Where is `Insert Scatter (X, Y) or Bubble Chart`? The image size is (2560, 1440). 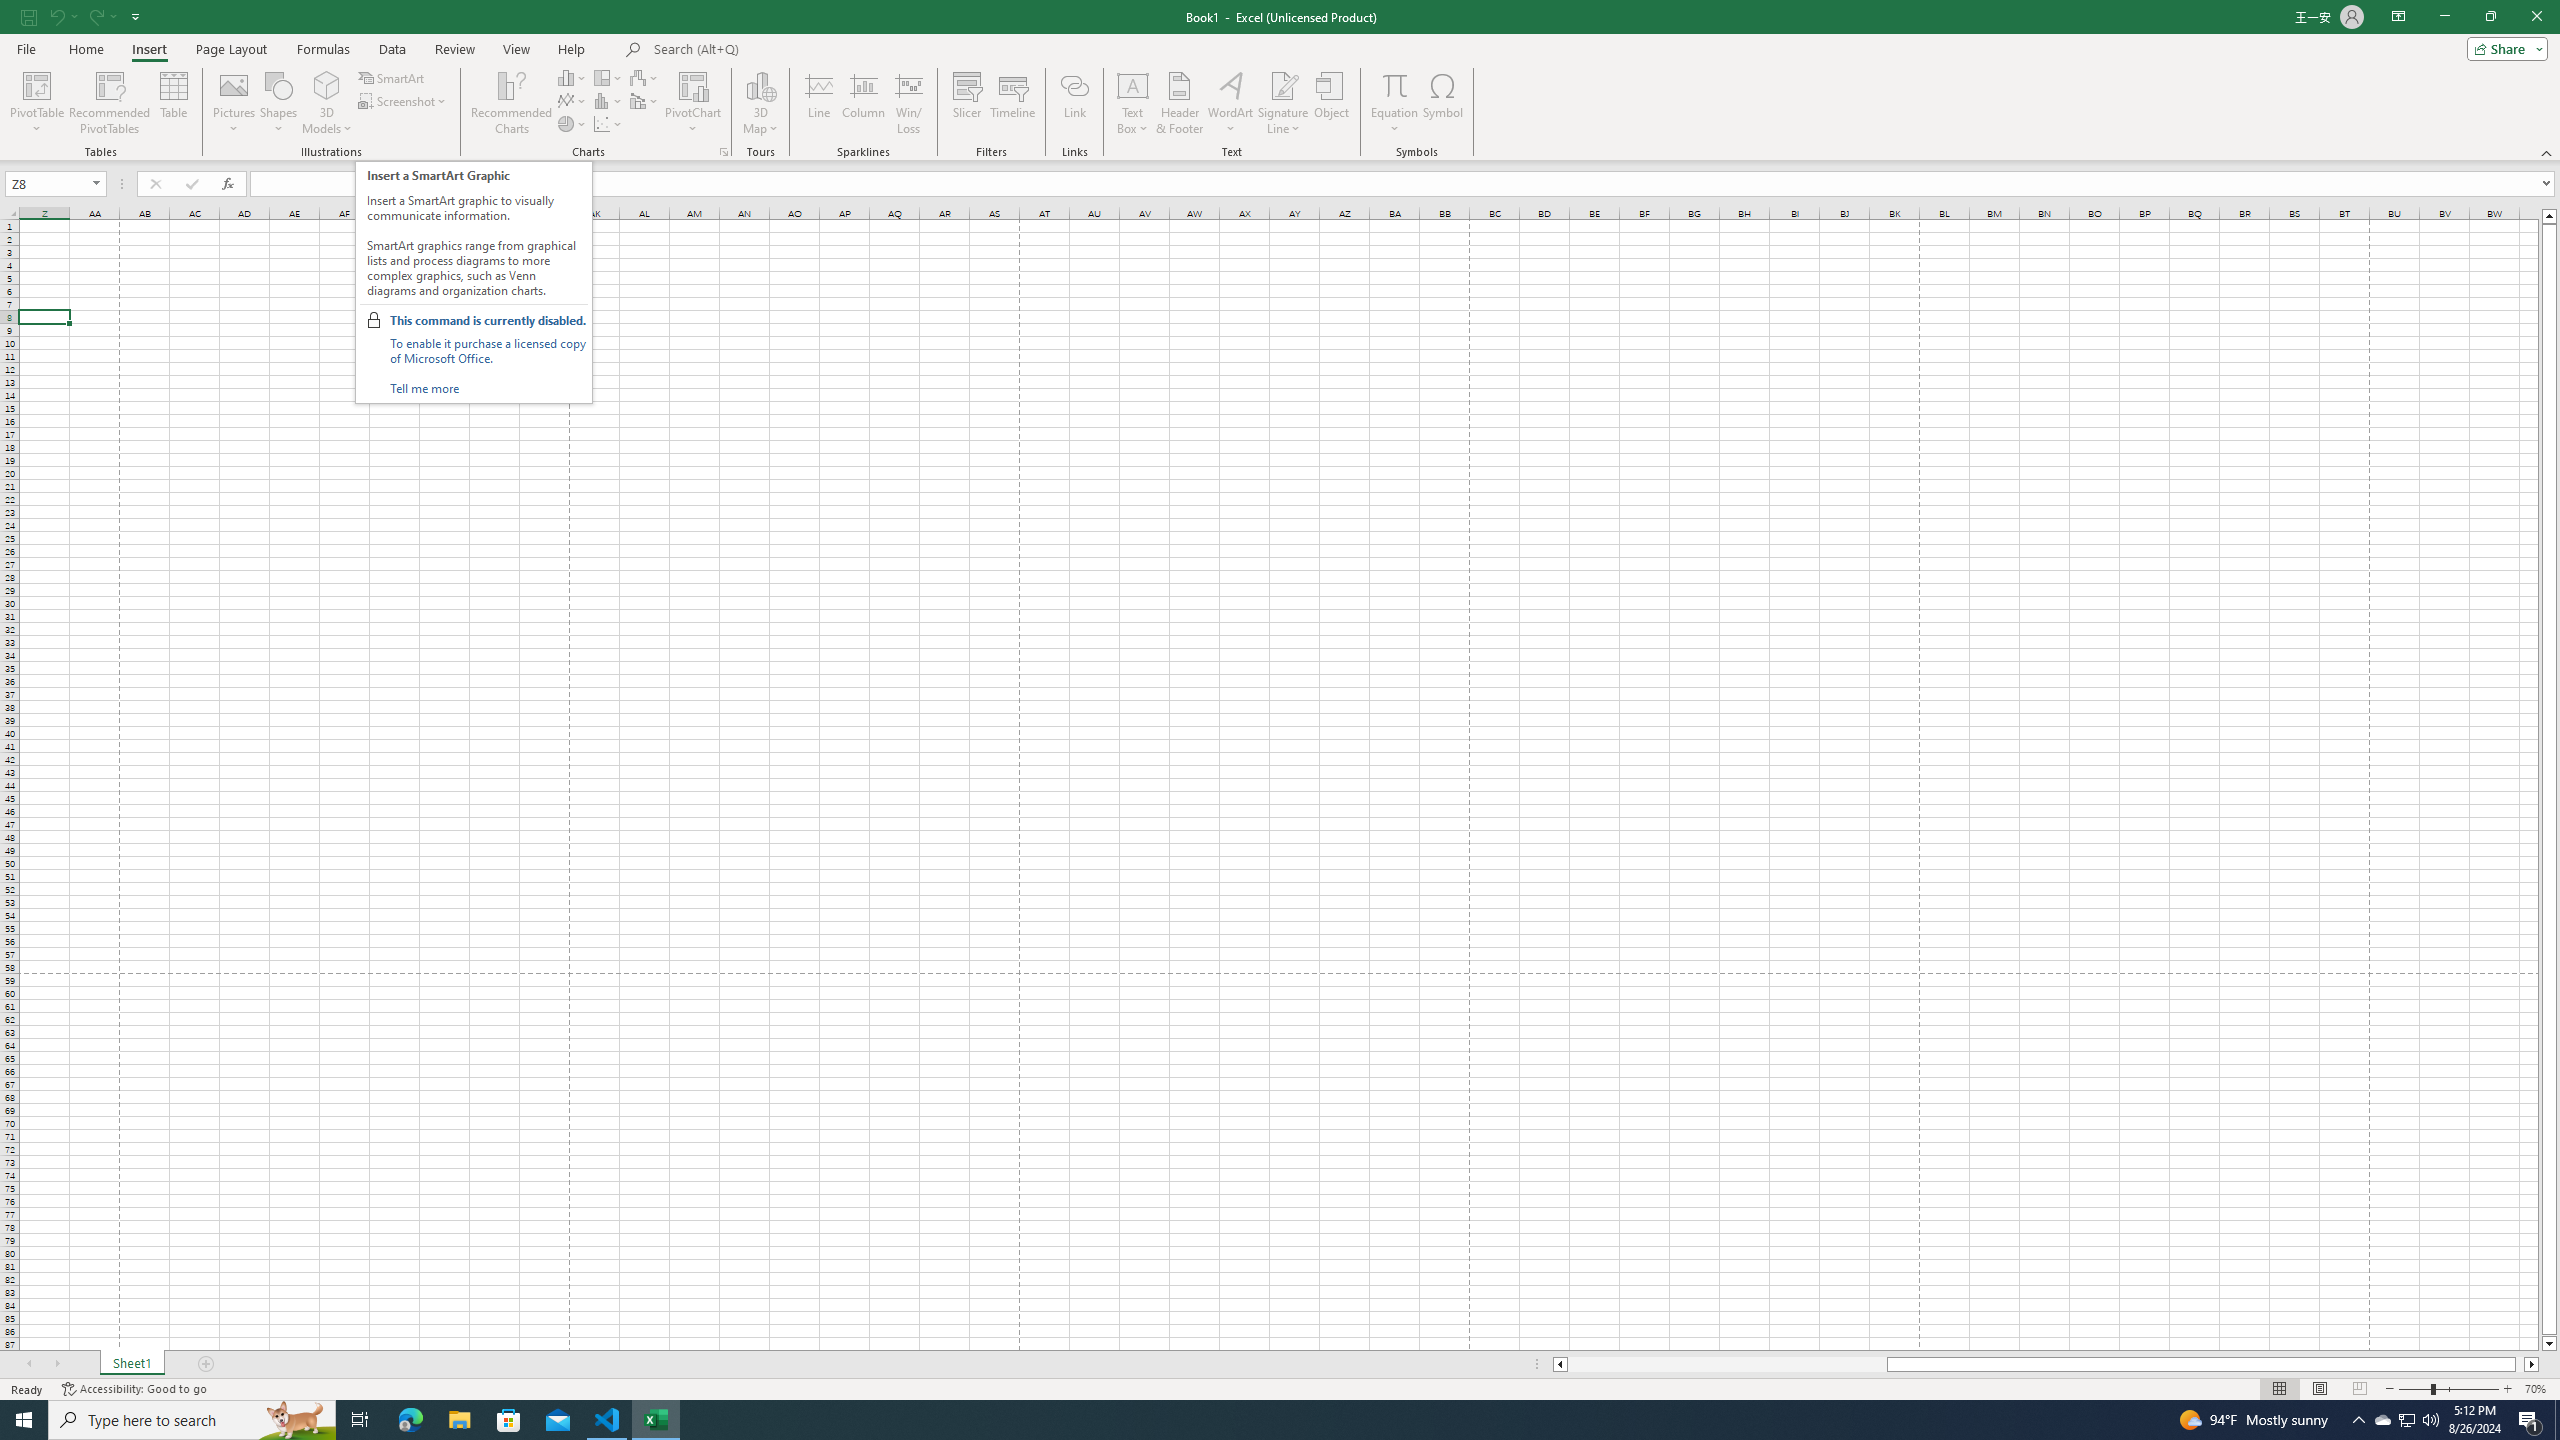
Insert Scatter (X, Y) or Bubble Chart is located at coordinates (609, 124).